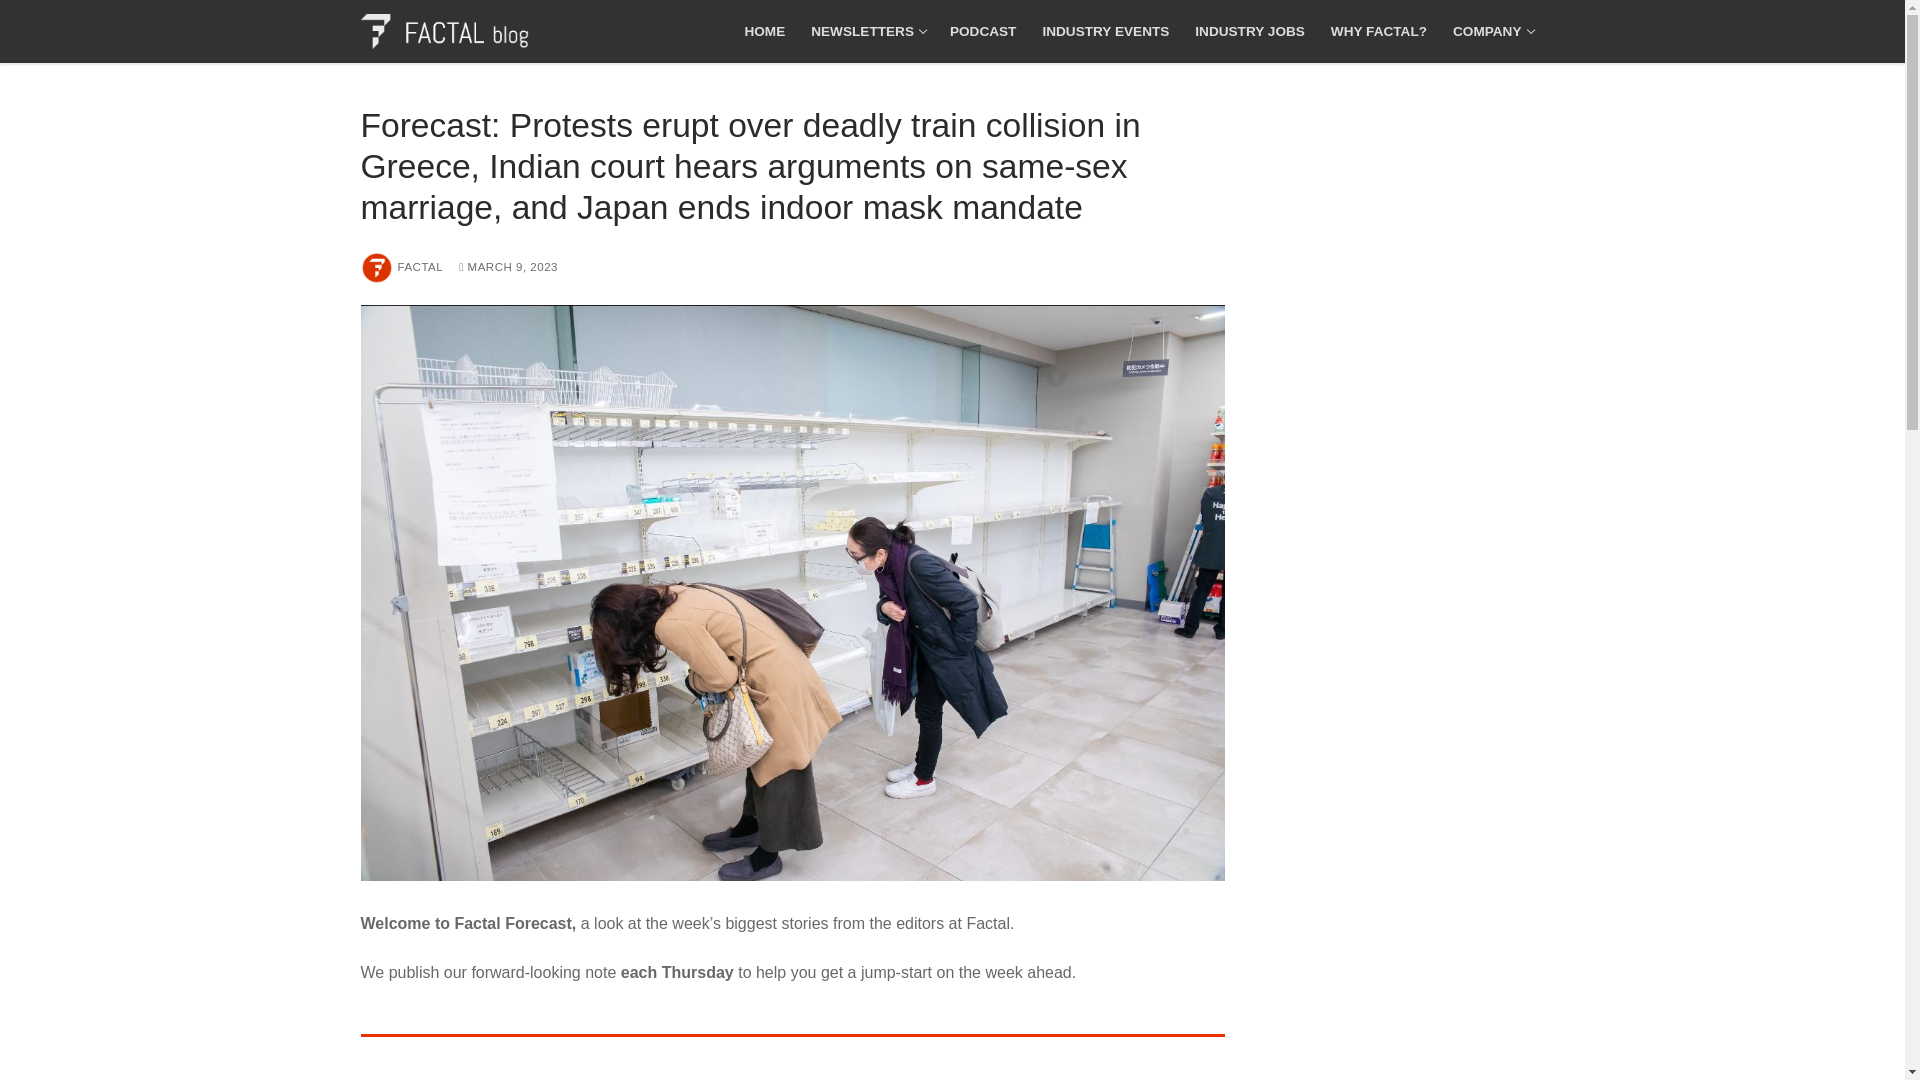  What do you see at coordinates (982, 31) in the screenshot?
I see `INDUSTRY EVENTS` at bounding box center [982, 31].